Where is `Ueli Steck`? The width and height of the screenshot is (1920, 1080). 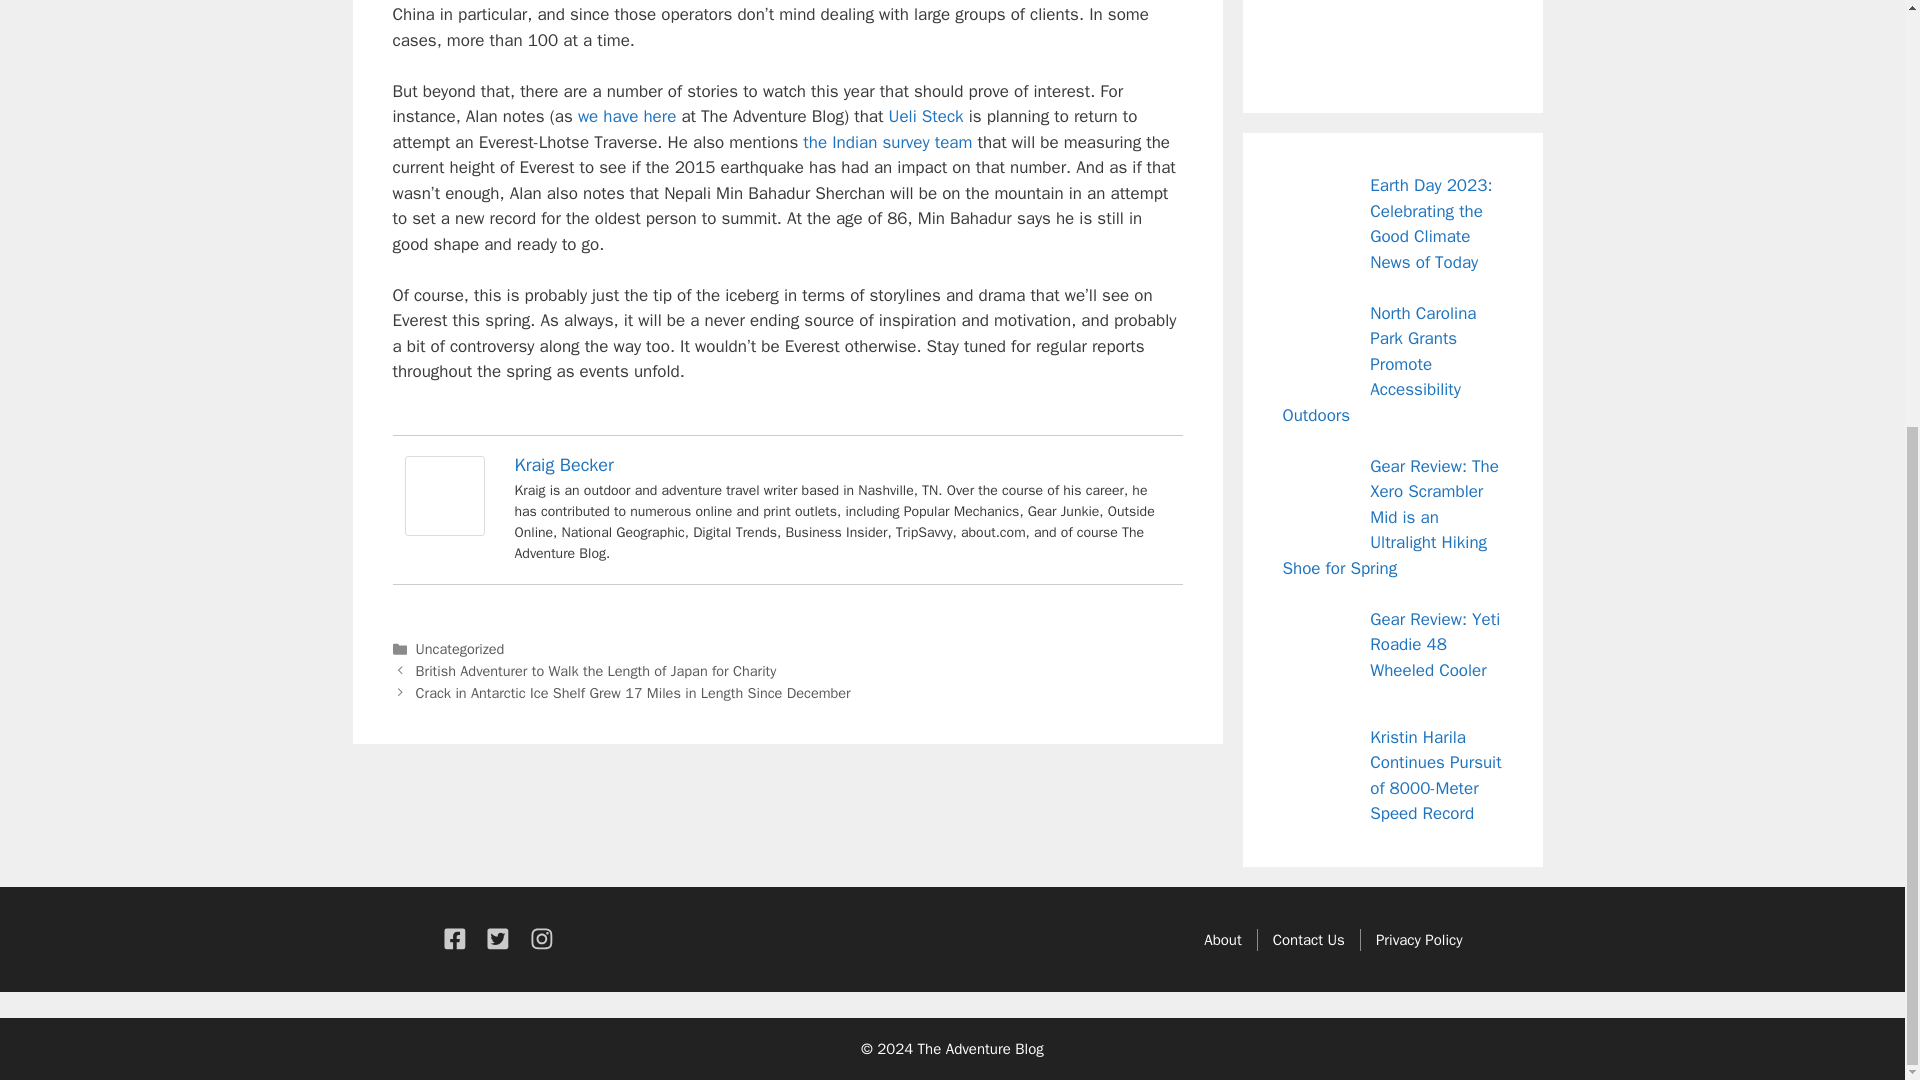 Ueli Steck is located at coordinates (926, 116).